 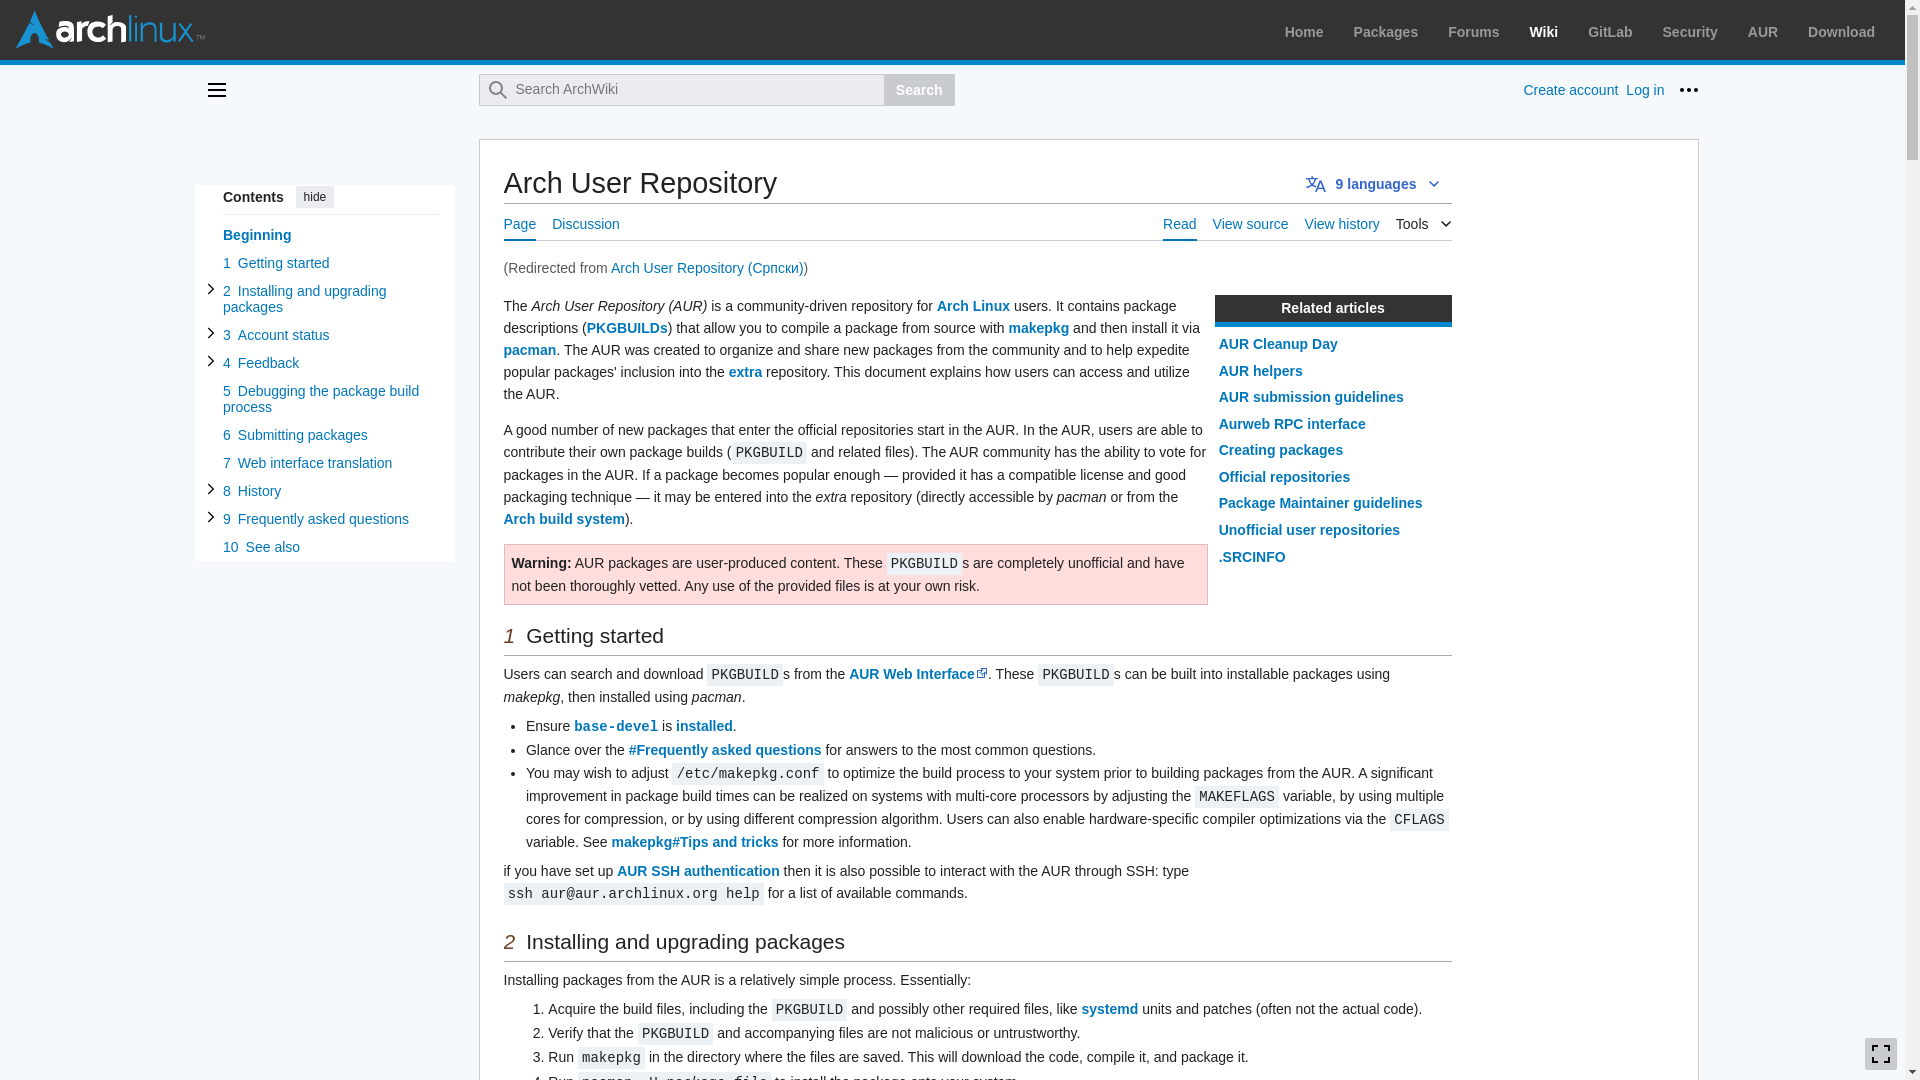 I want to click on Security, so click(x=1690, y=31).